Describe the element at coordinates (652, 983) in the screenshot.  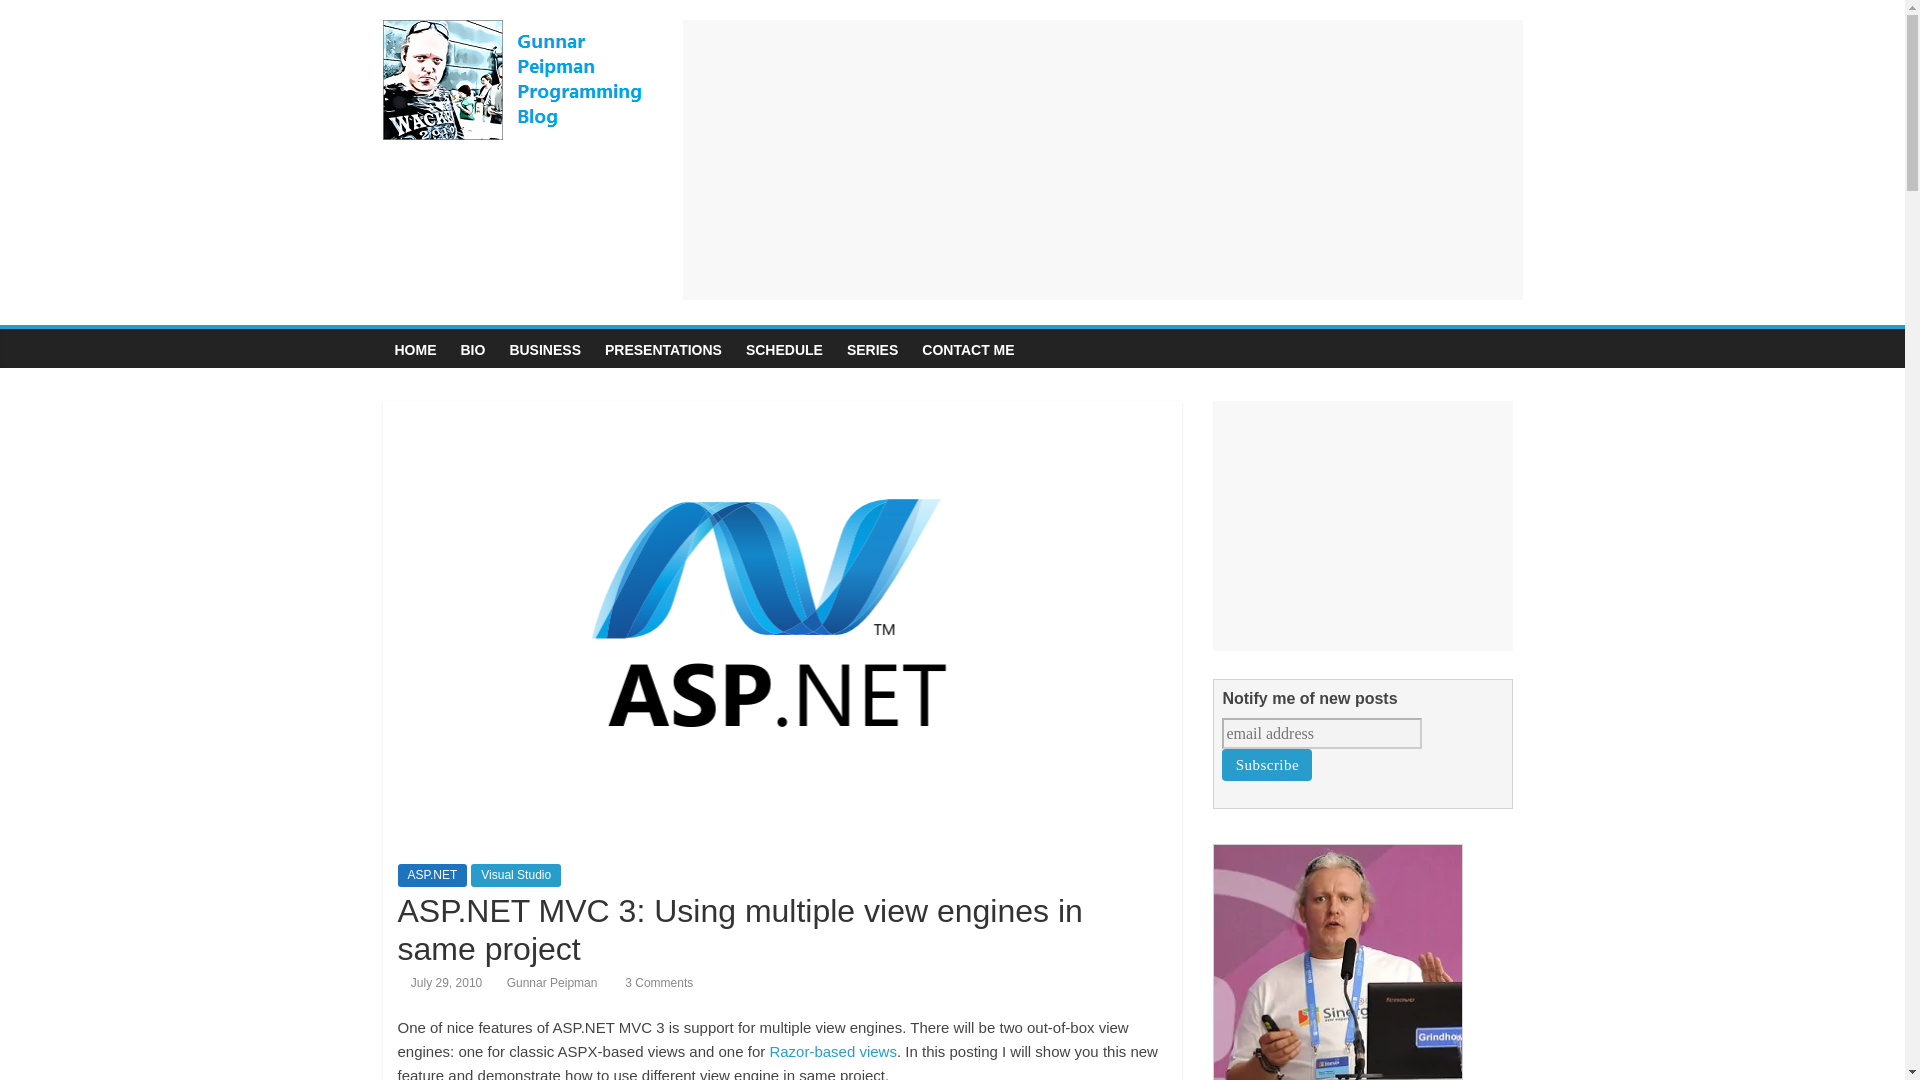
I see `3 Comments` at that location.